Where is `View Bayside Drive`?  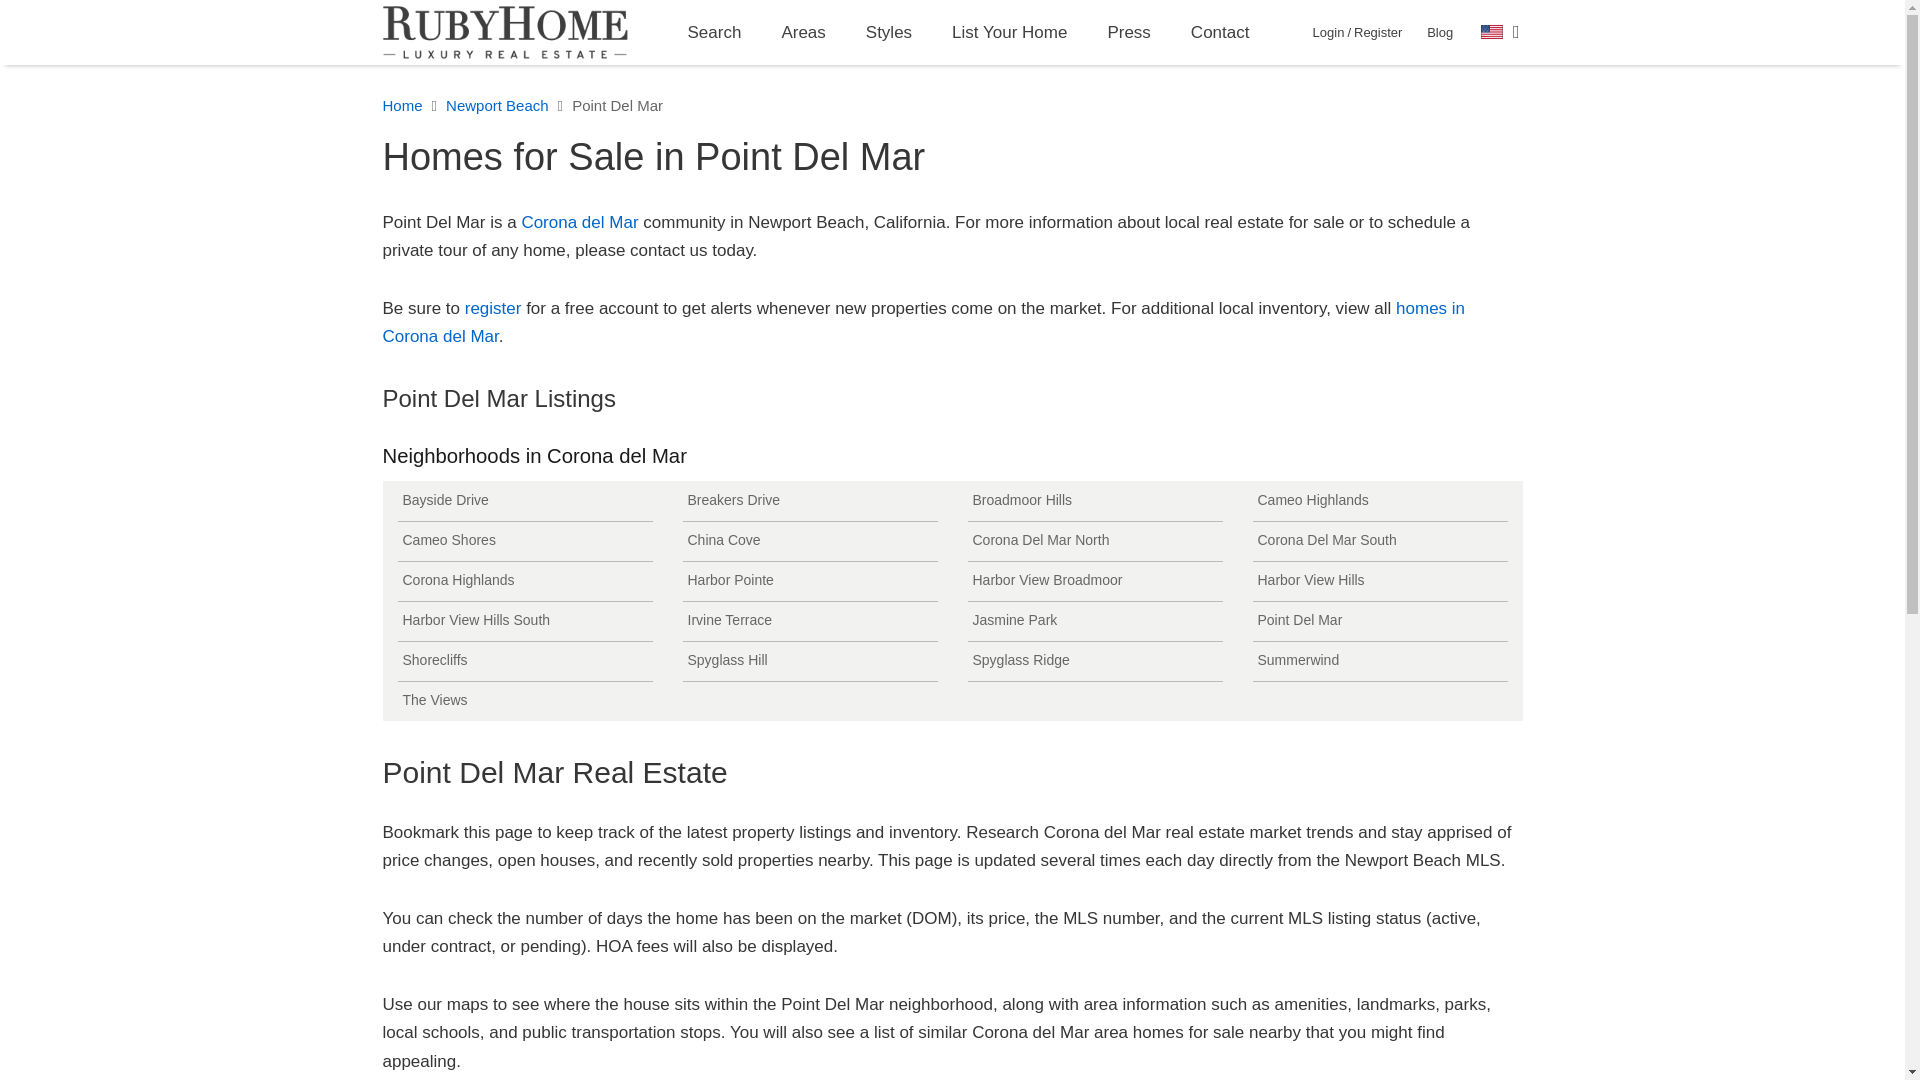 View Bayside Drive is located at coordinates (524, 500).